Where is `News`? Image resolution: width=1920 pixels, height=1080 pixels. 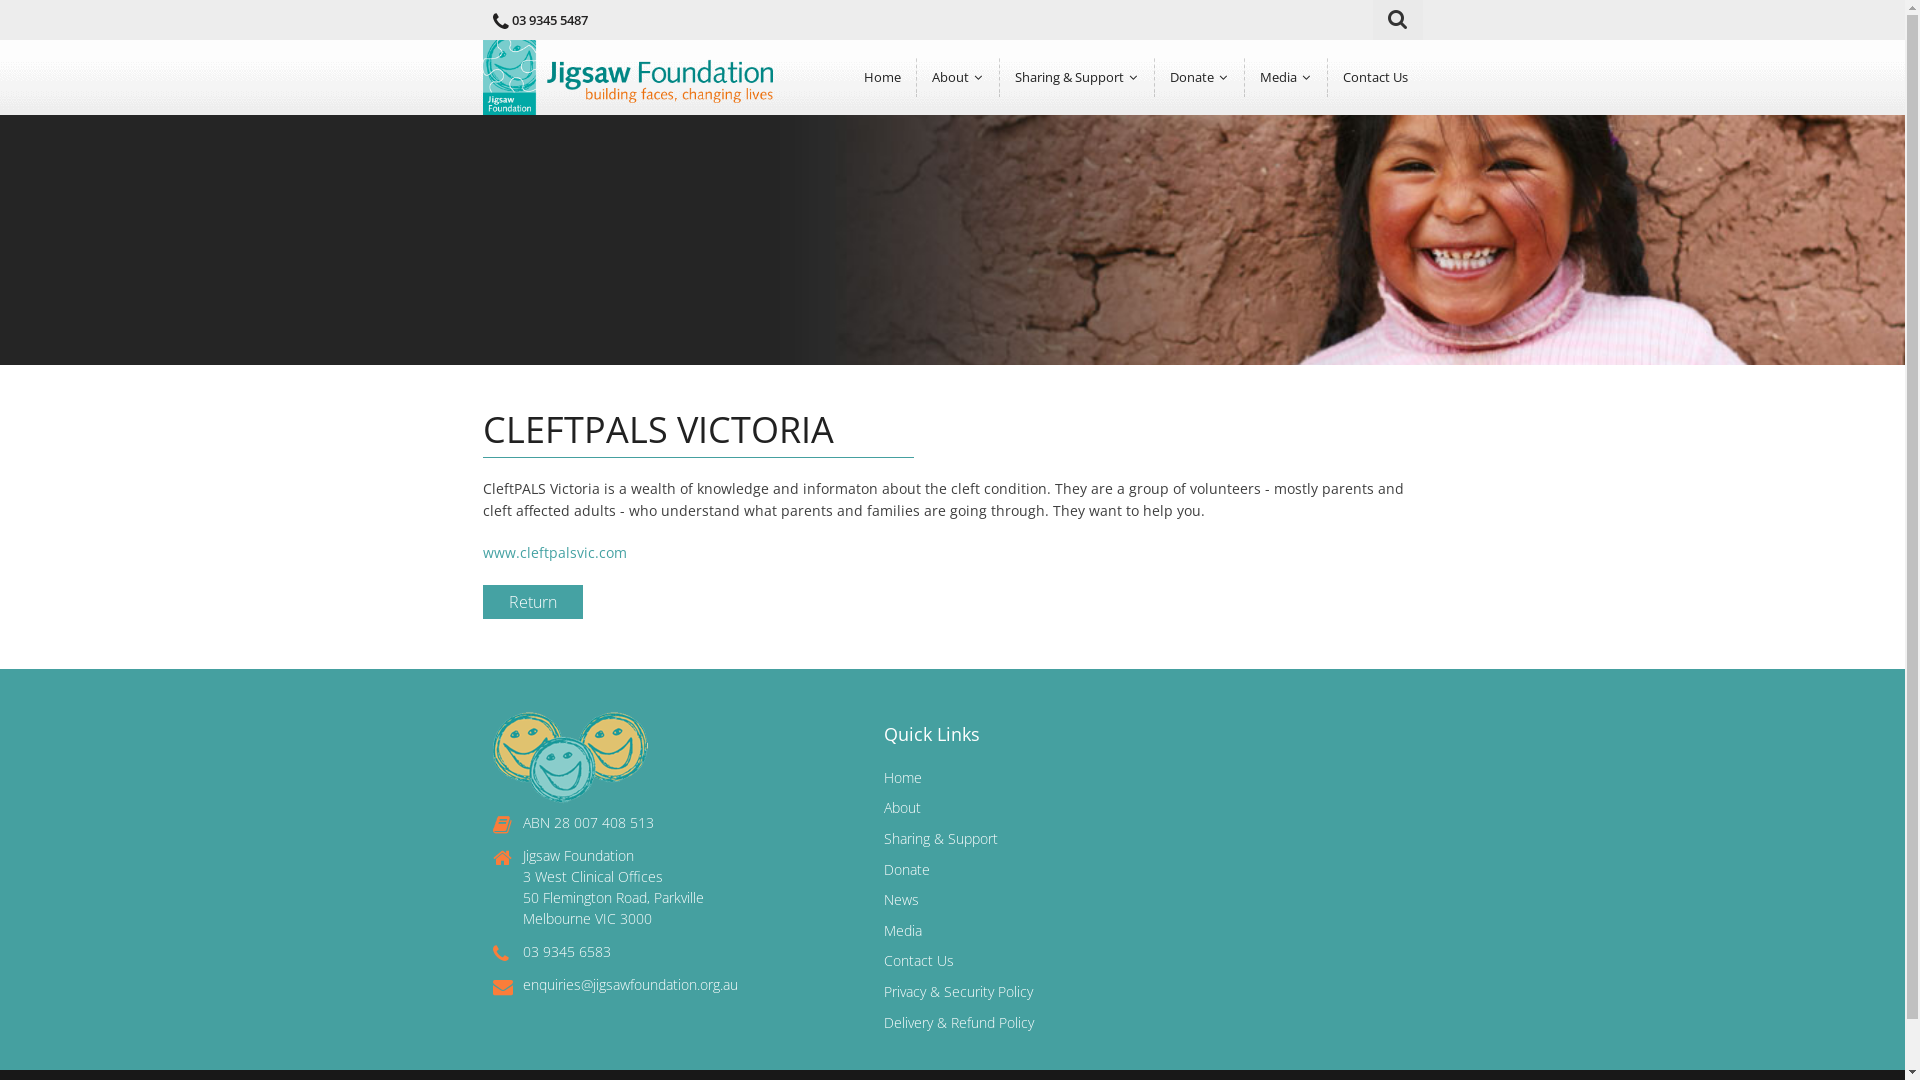
News is located at coordinates (902, 900).